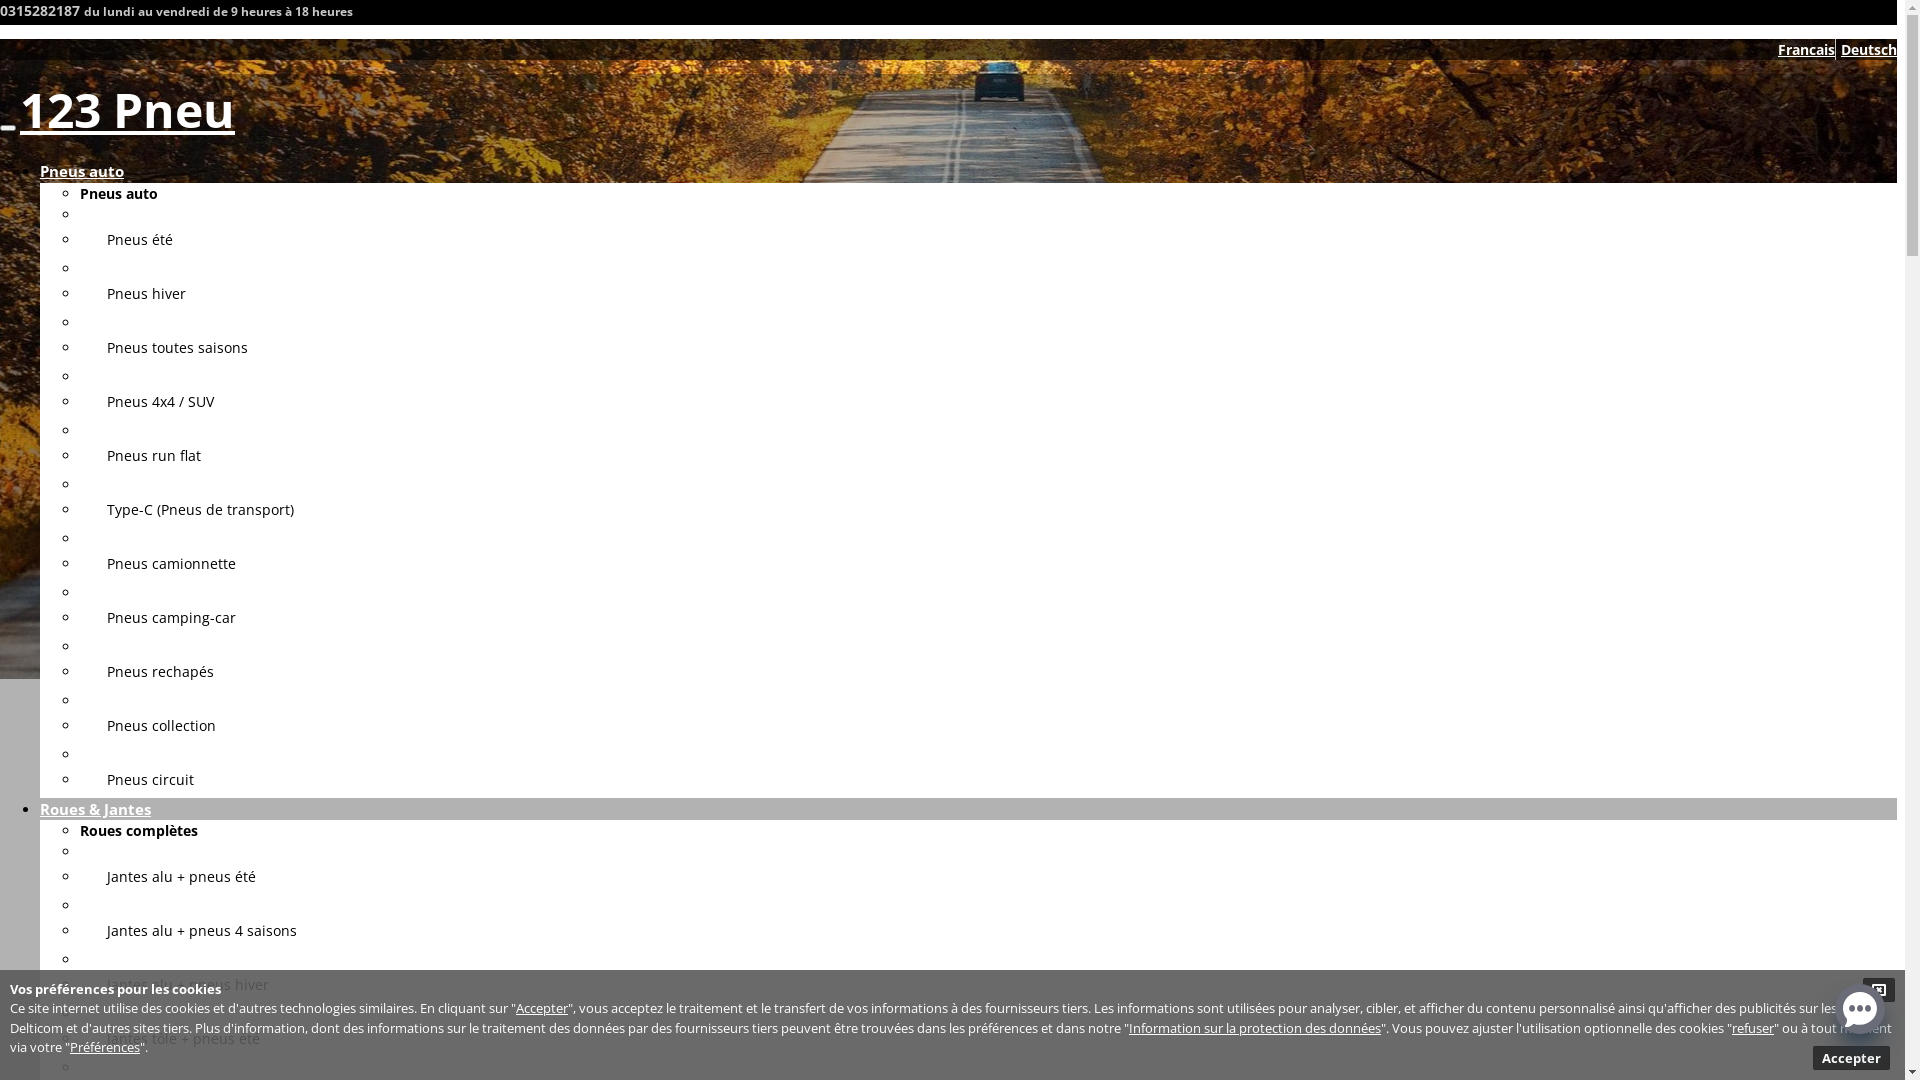 The width and height of the screenshot is (1920, 1080). I want to click on Pneus auto, so click(82, 171).